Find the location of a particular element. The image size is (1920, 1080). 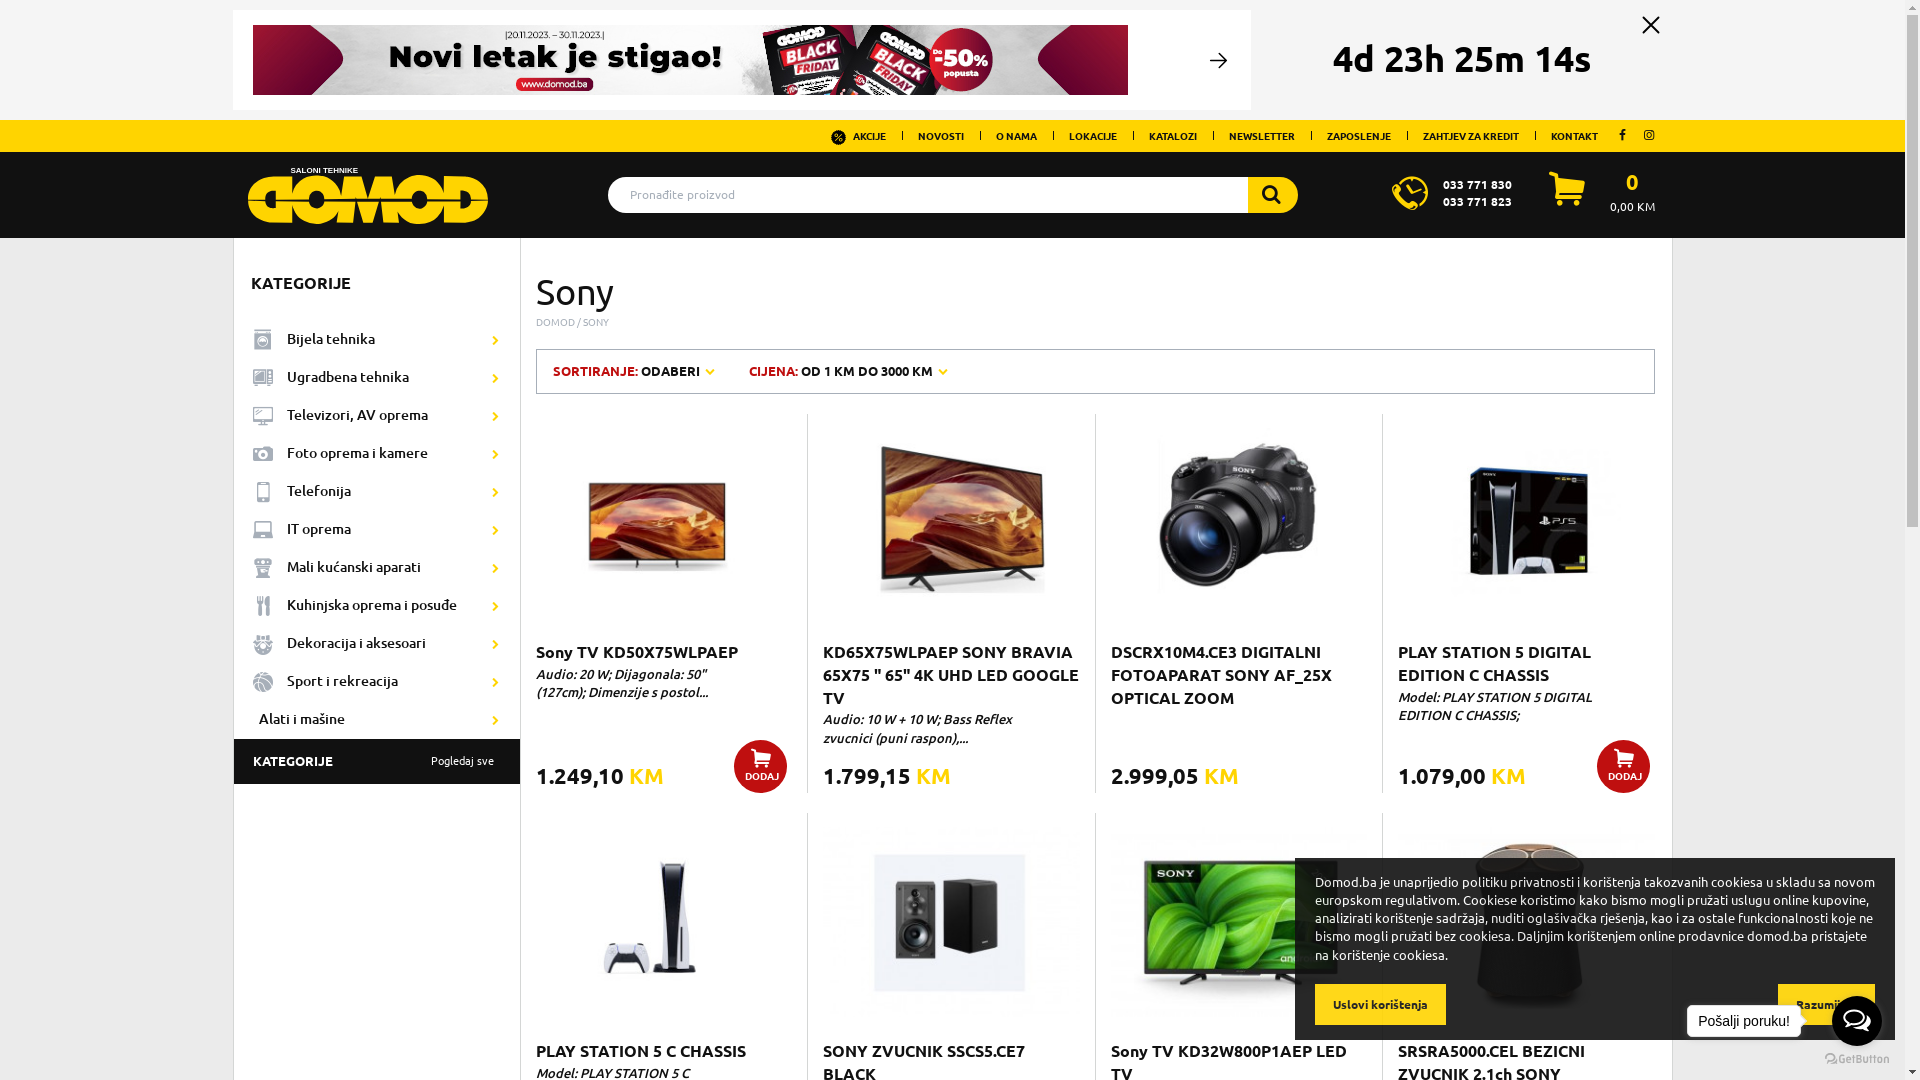

Telefonija is located at coordinates (378, 492).